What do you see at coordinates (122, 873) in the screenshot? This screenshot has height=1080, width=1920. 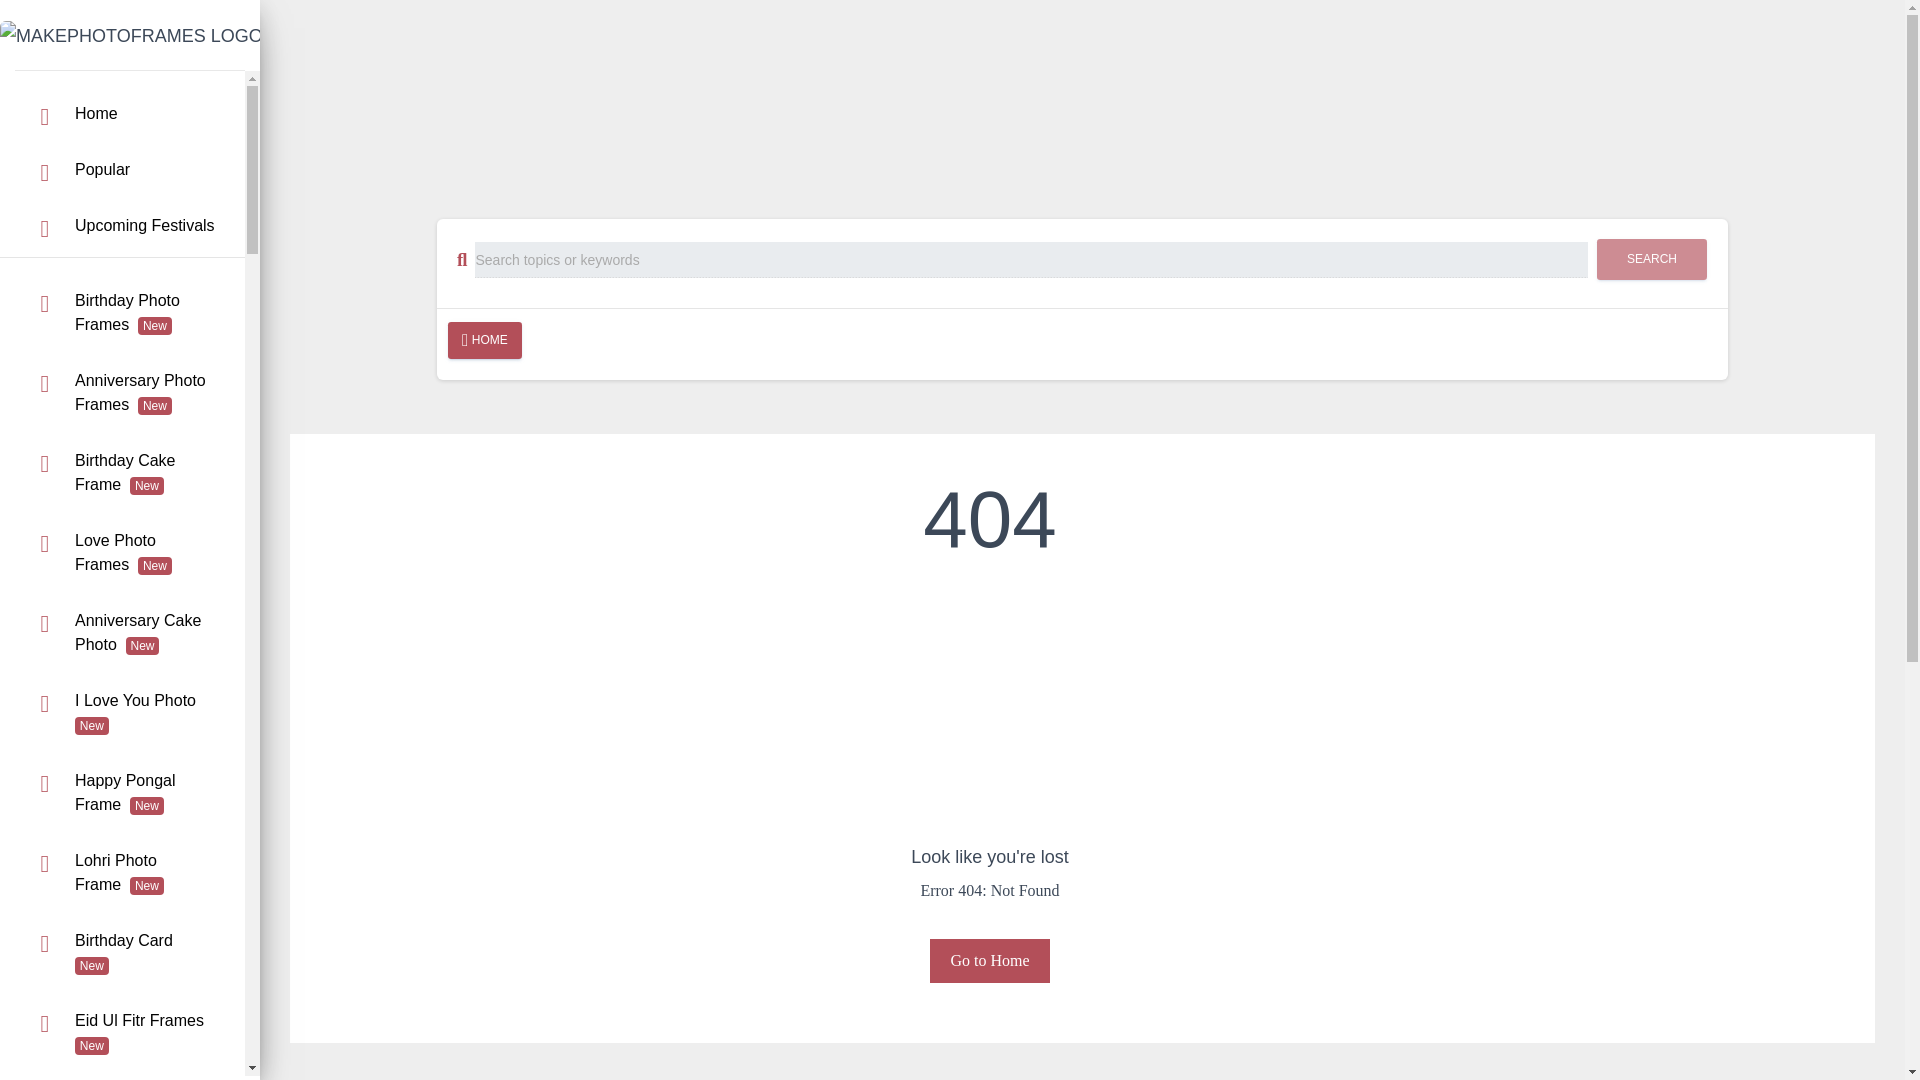 I see `Lohri Photo Frame  New` at bounding box center [122, 873].